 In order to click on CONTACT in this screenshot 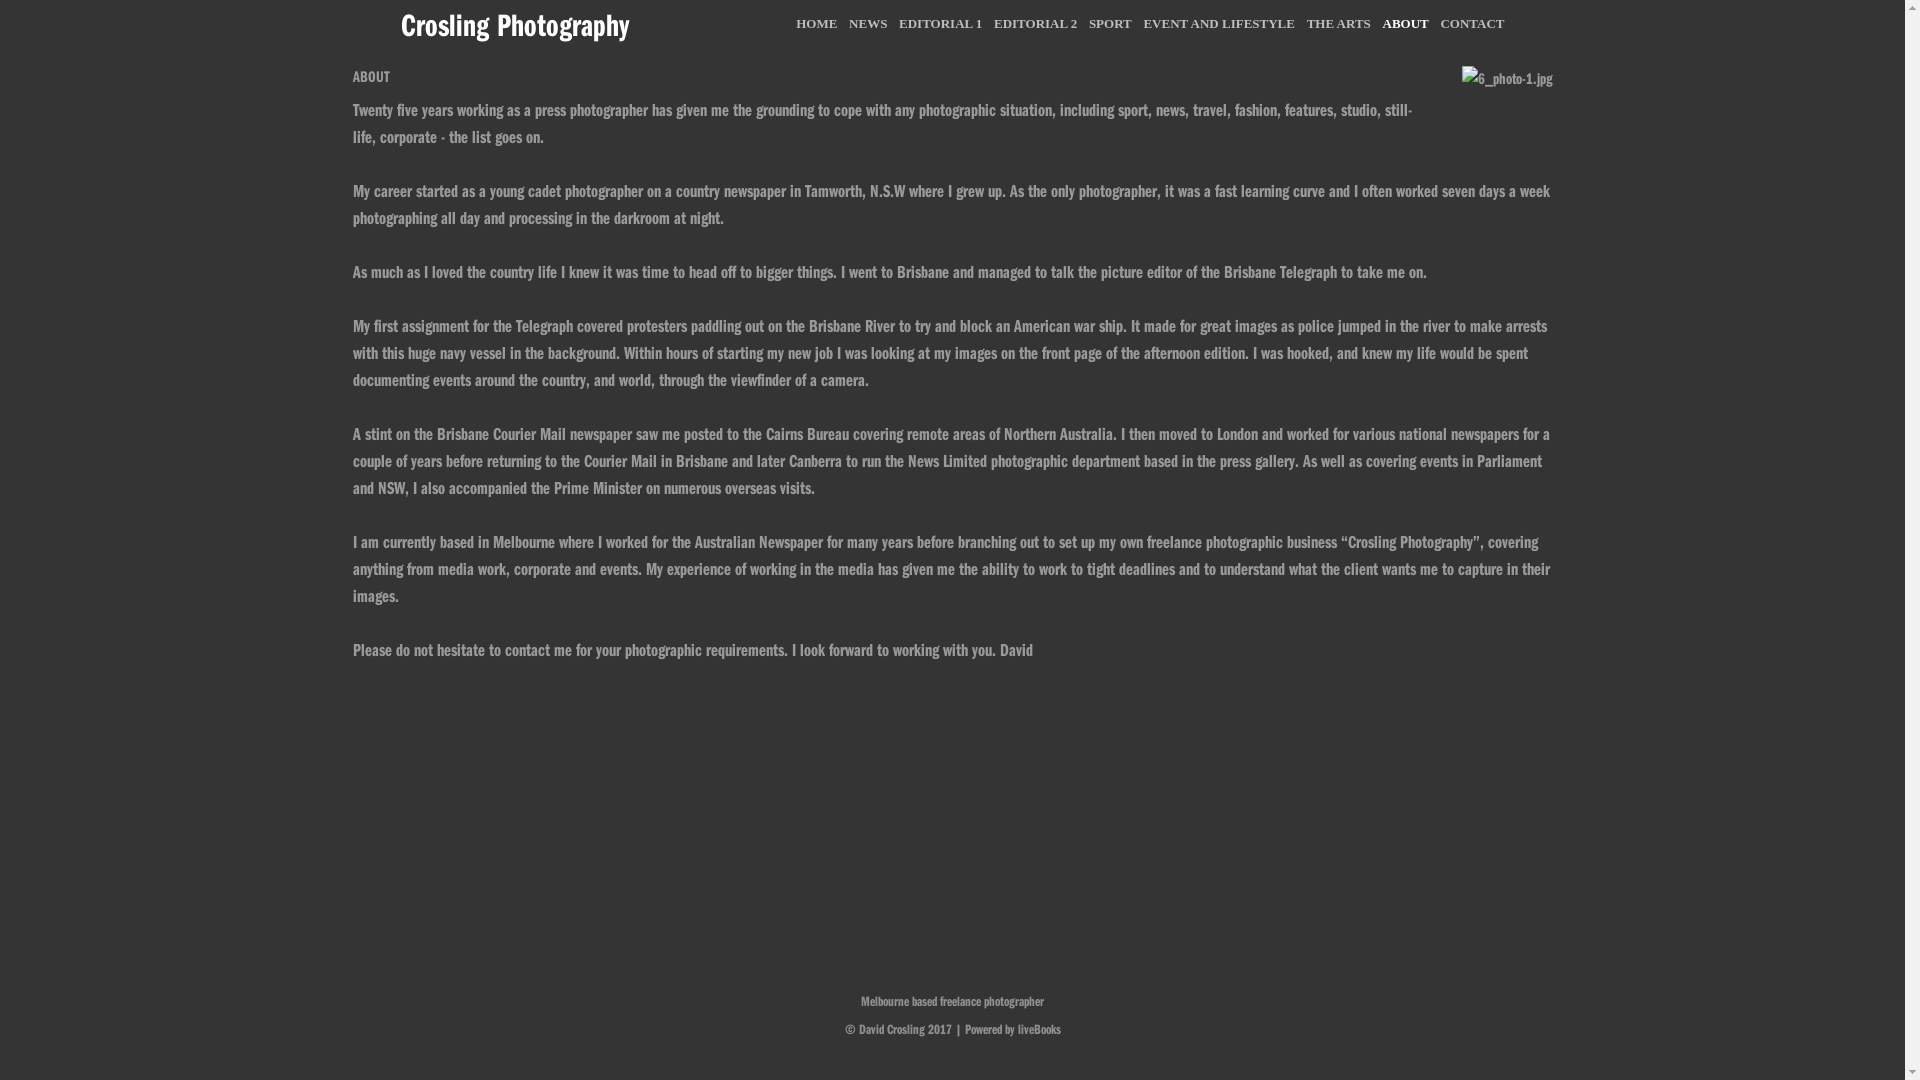, I will do `click(1472, 24)`.